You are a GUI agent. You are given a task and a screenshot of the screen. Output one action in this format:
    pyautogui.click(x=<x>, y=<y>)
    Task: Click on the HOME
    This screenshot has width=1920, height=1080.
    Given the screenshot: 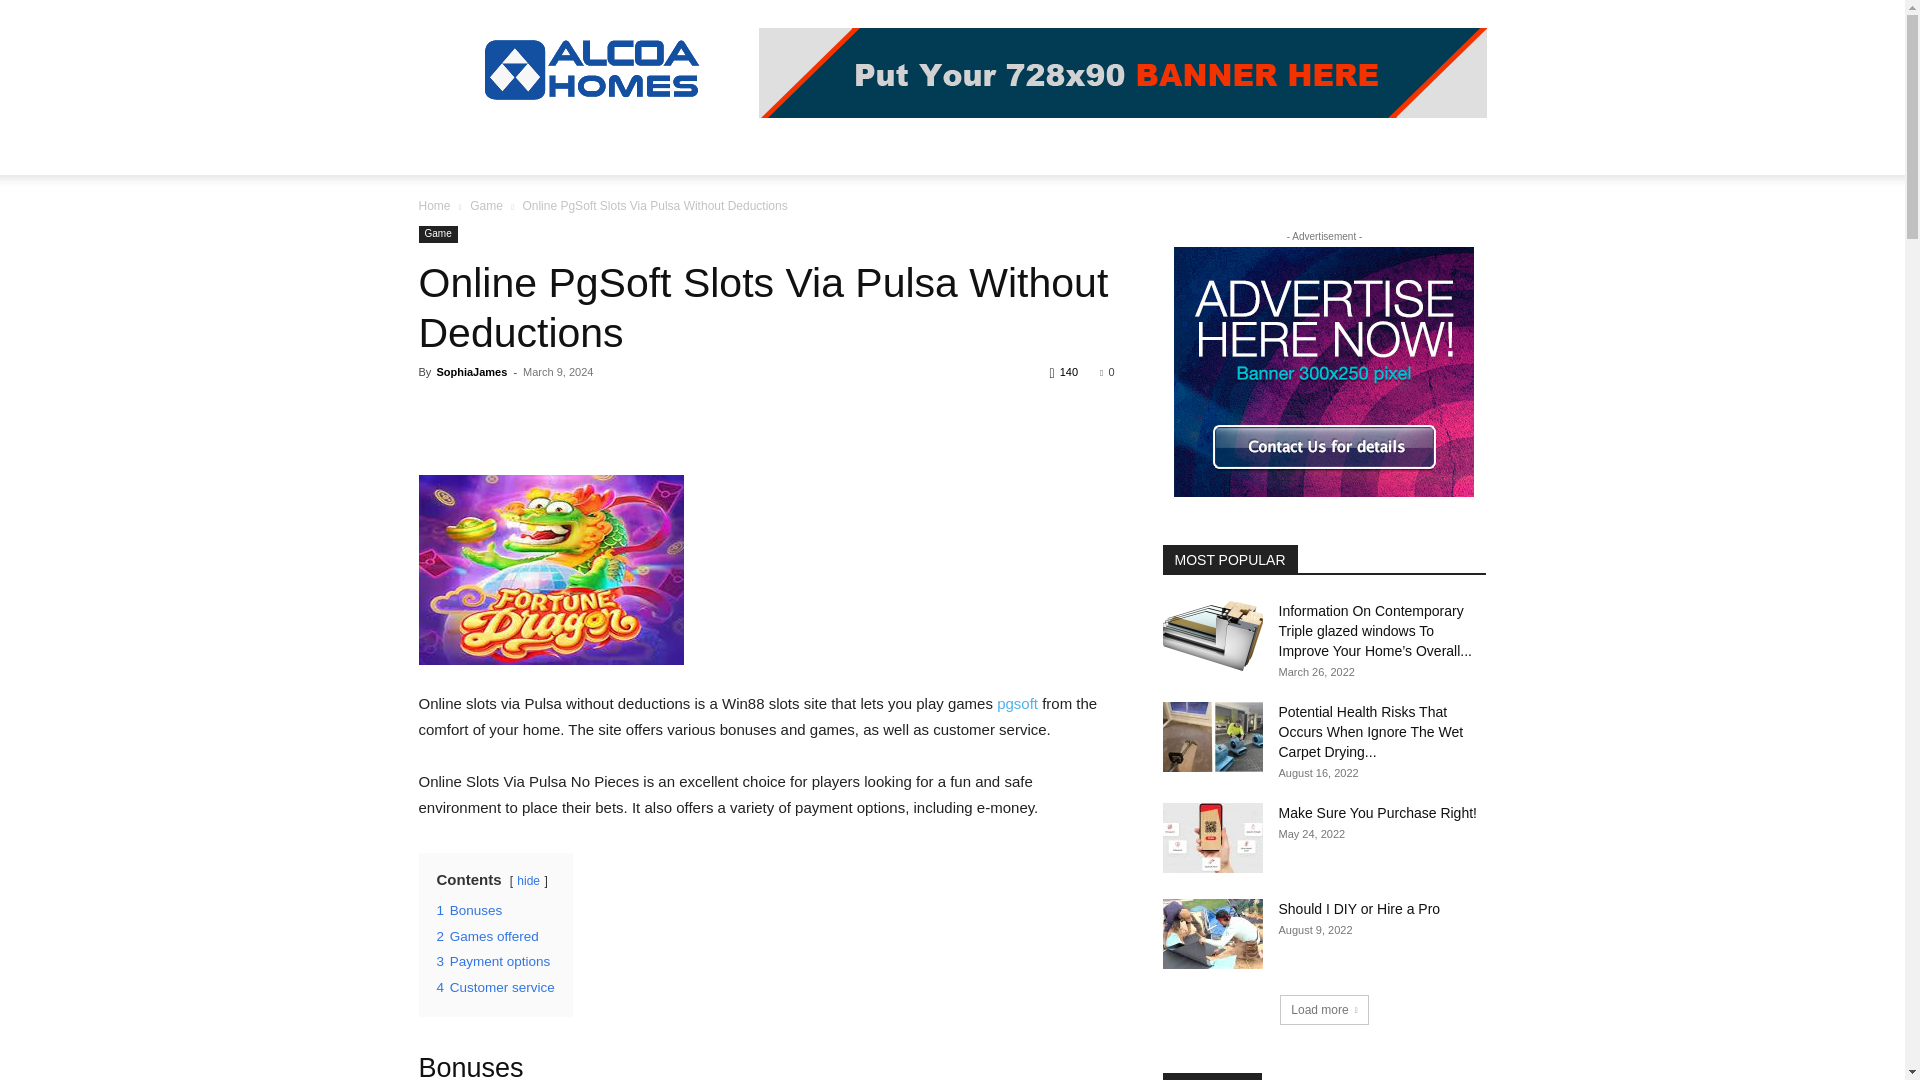 What is the action you would take?
    pyautogui.click(x=452, y=150)
    